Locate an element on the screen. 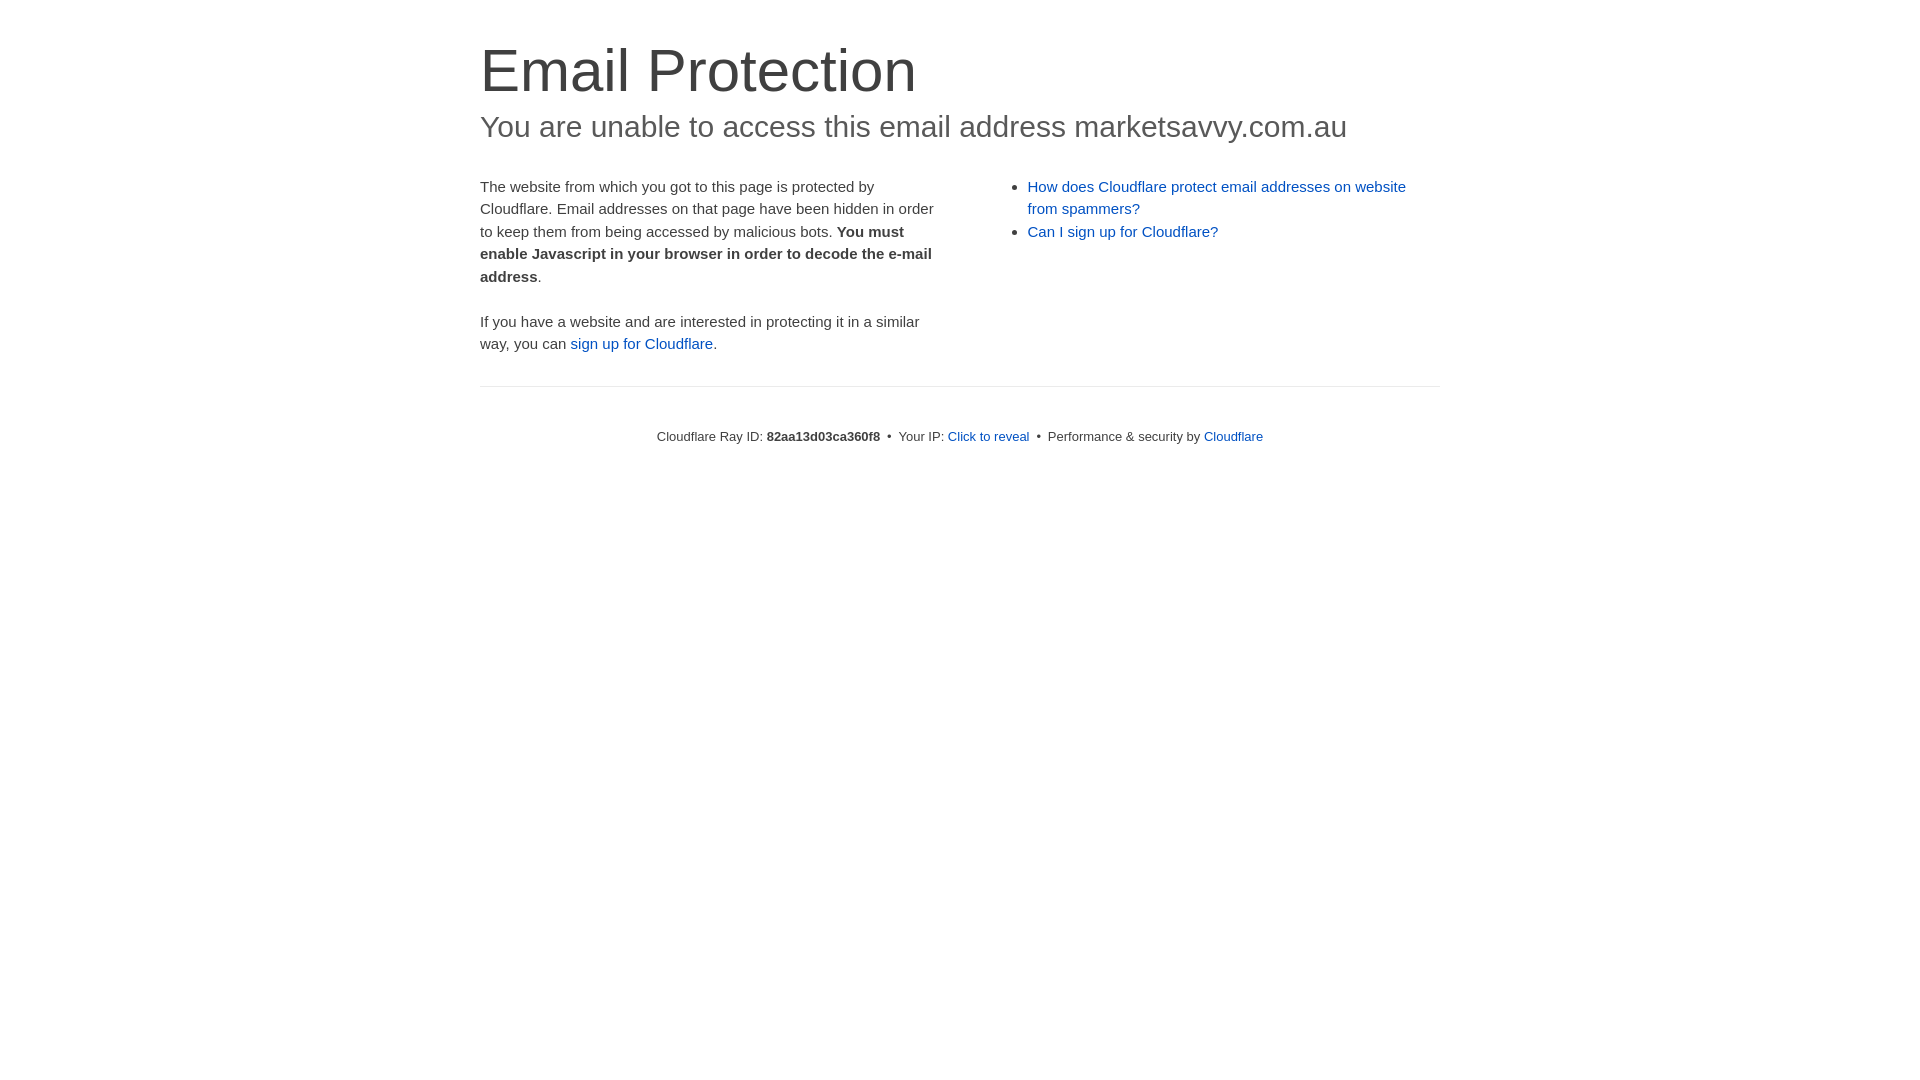 The image size is (1920, 1080). Can I sign up for Cloudflare? is located at coordinates (1124, 232).